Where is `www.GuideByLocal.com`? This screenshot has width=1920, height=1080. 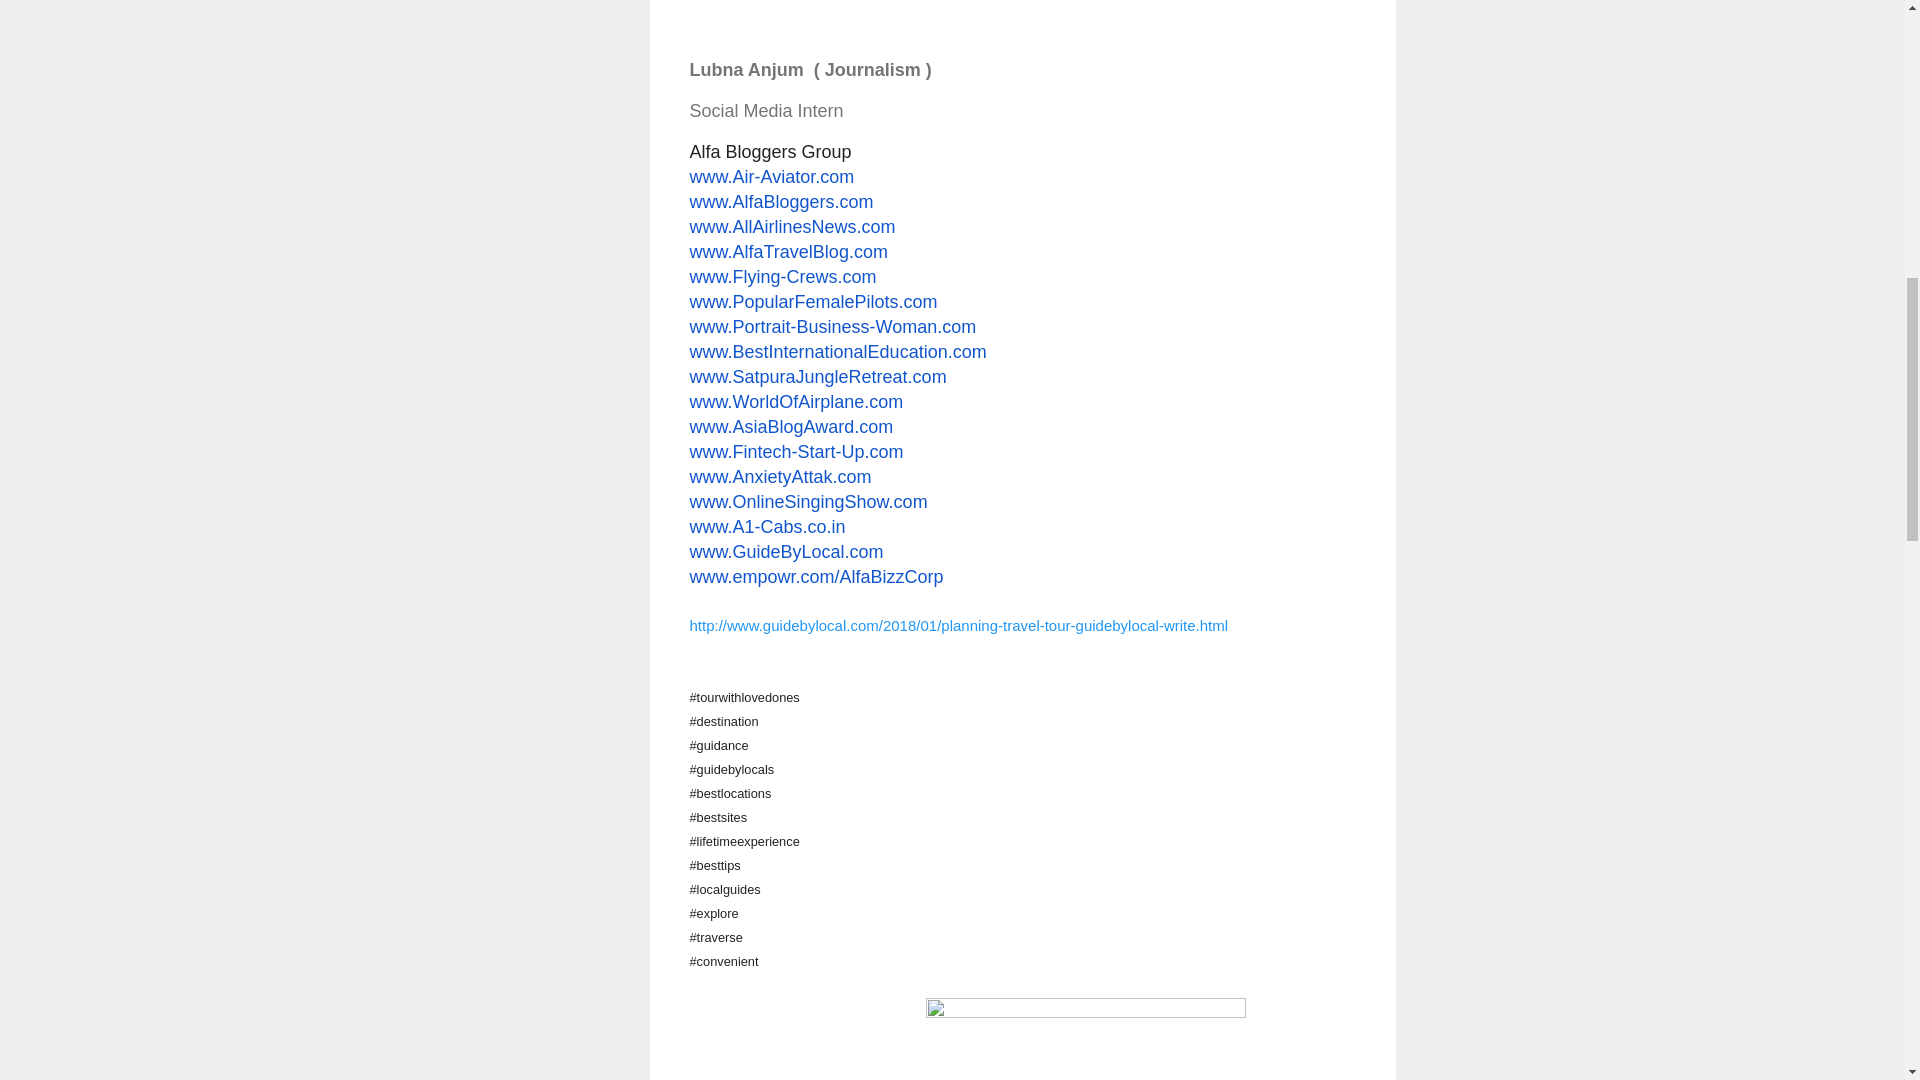
www.GuideByLocal.com is located at coordinates (786, 552).